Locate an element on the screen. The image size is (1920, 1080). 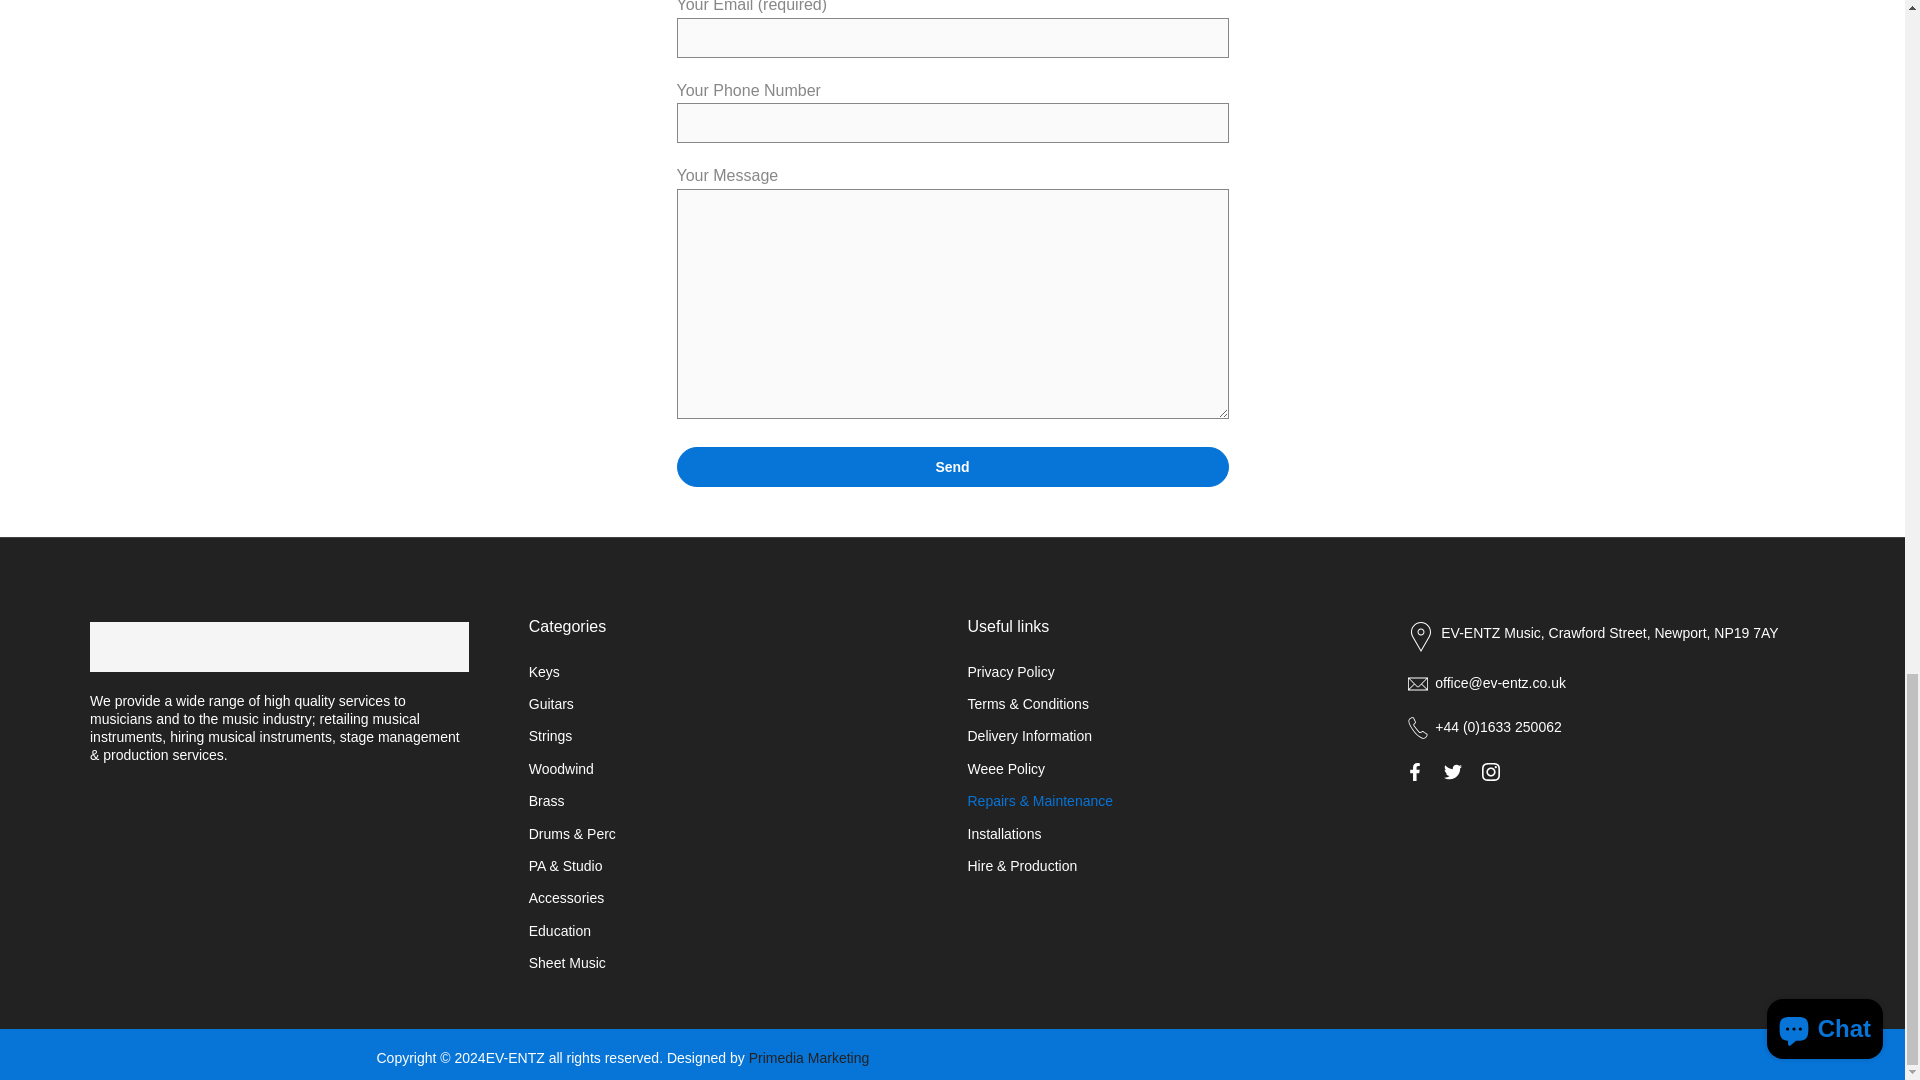
Guitars is located at coordinates (552, 703).